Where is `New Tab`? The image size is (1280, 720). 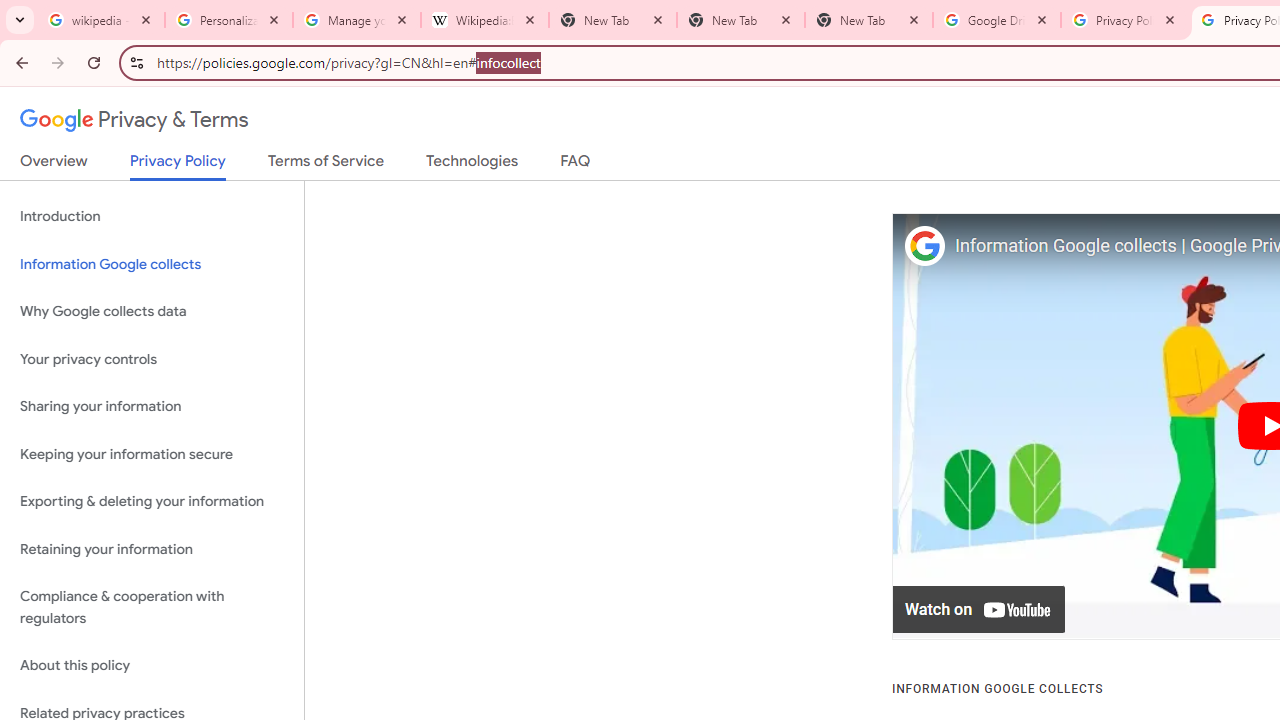 New Tab is located at coordinates (869, 20).